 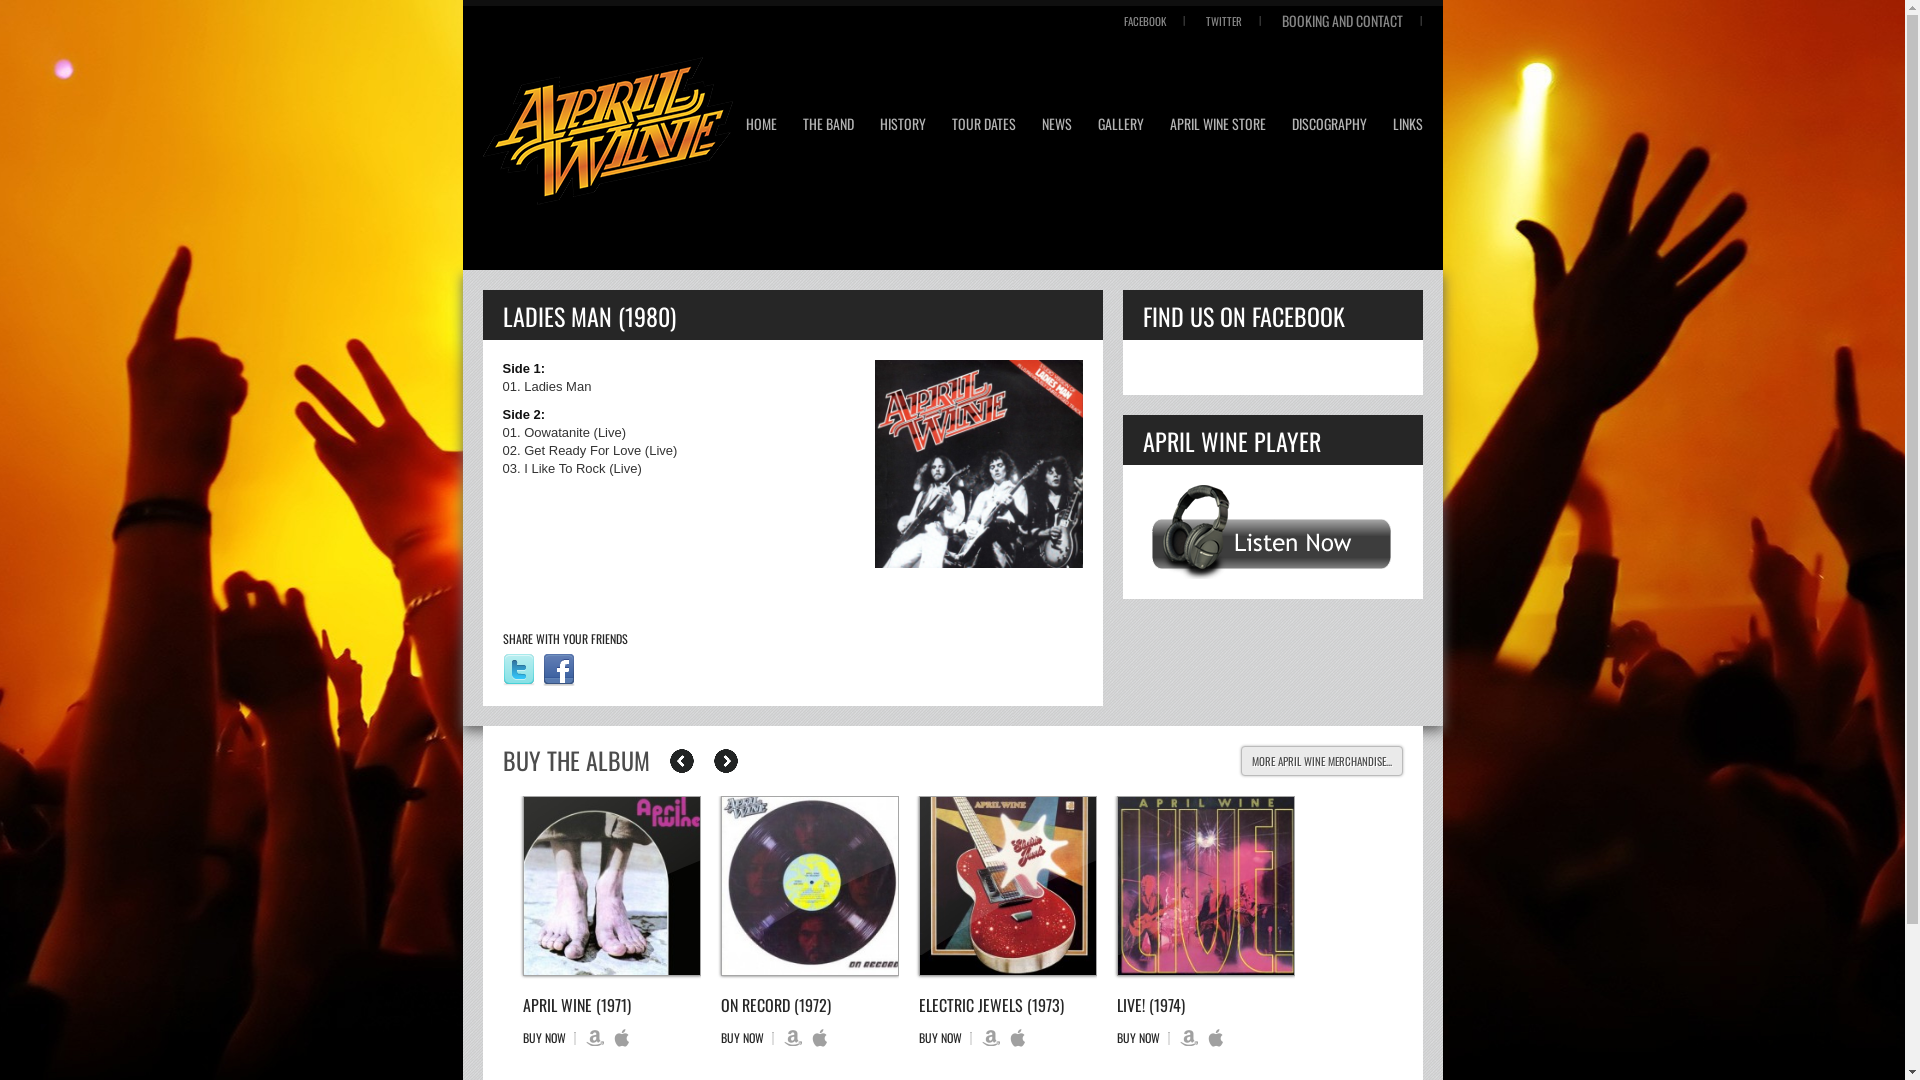 What do you see at coordinates (1121, 126) in the screenshot?
I see `GALLERY` at bounding box center [1121, 126].